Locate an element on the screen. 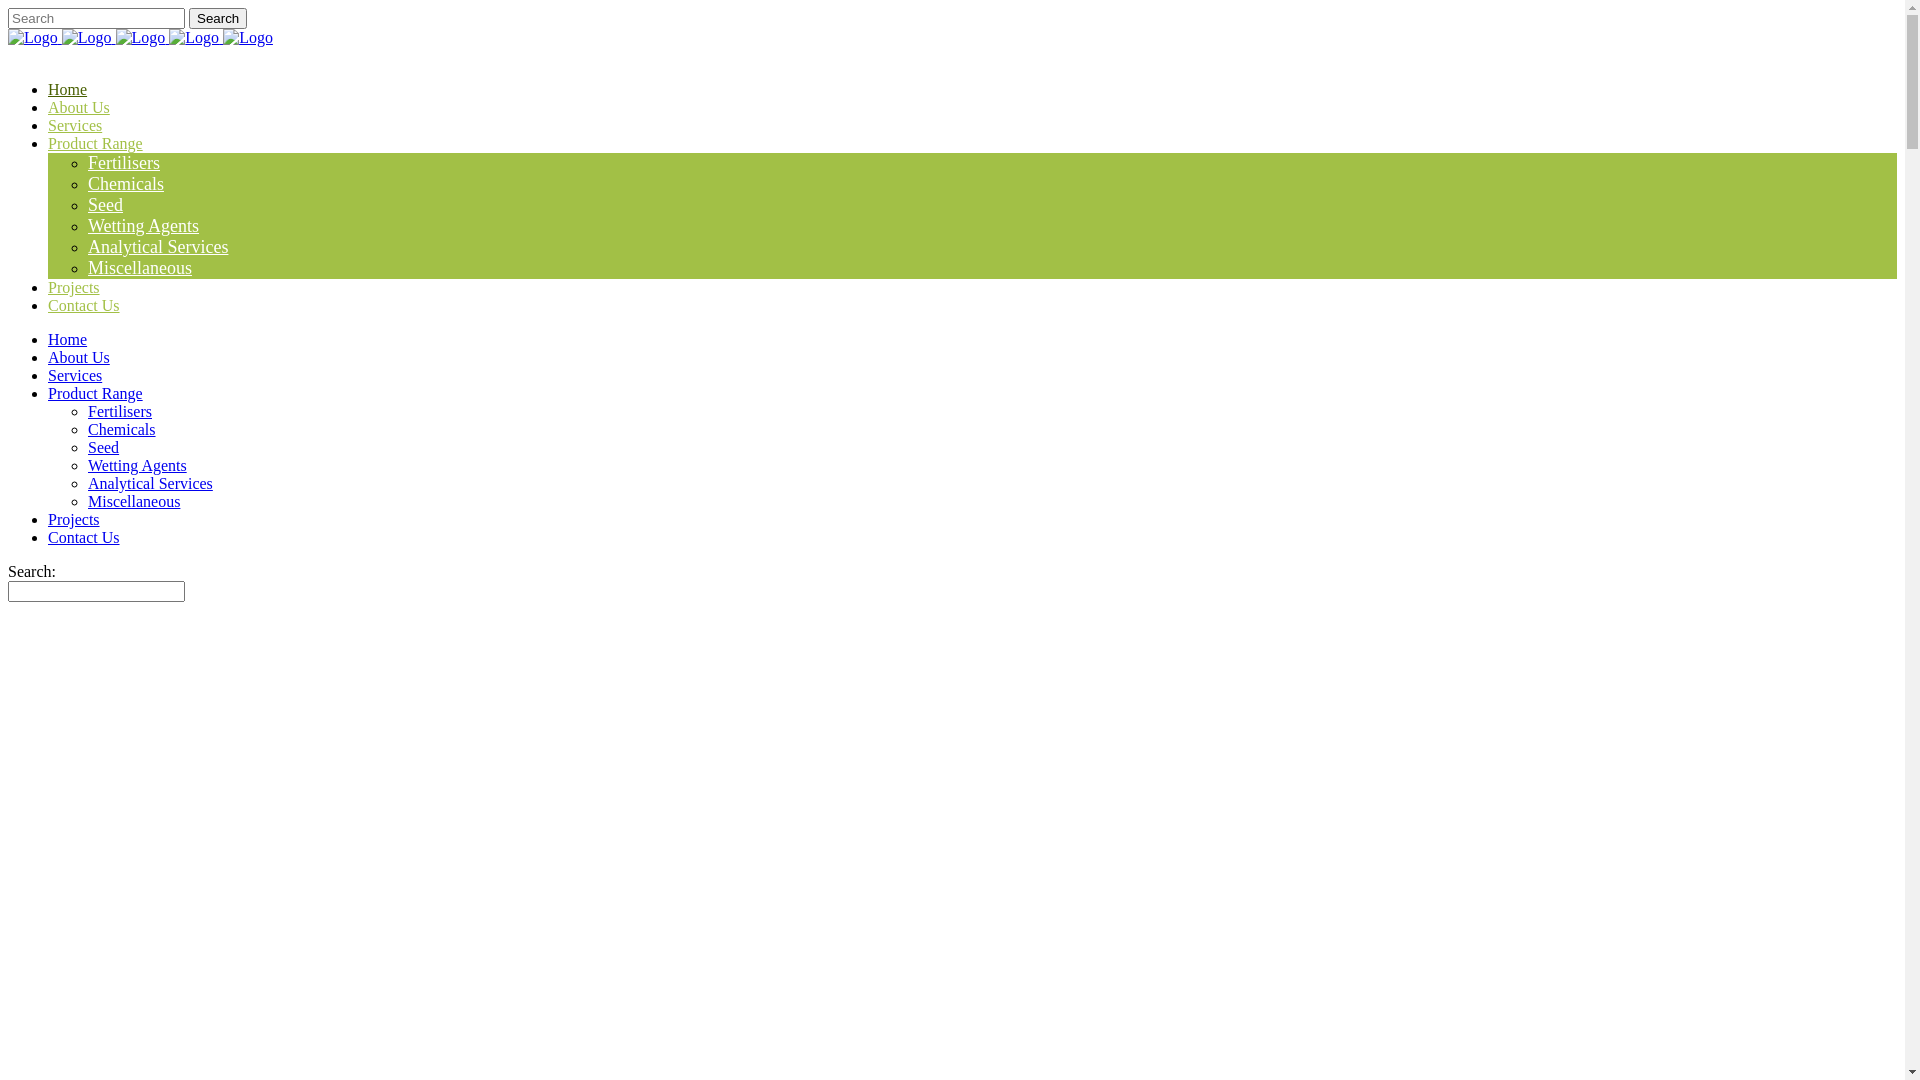 Image resolution: width=1920 pixels, height=1080 pixels. Services is located at coordinates (75, 376).